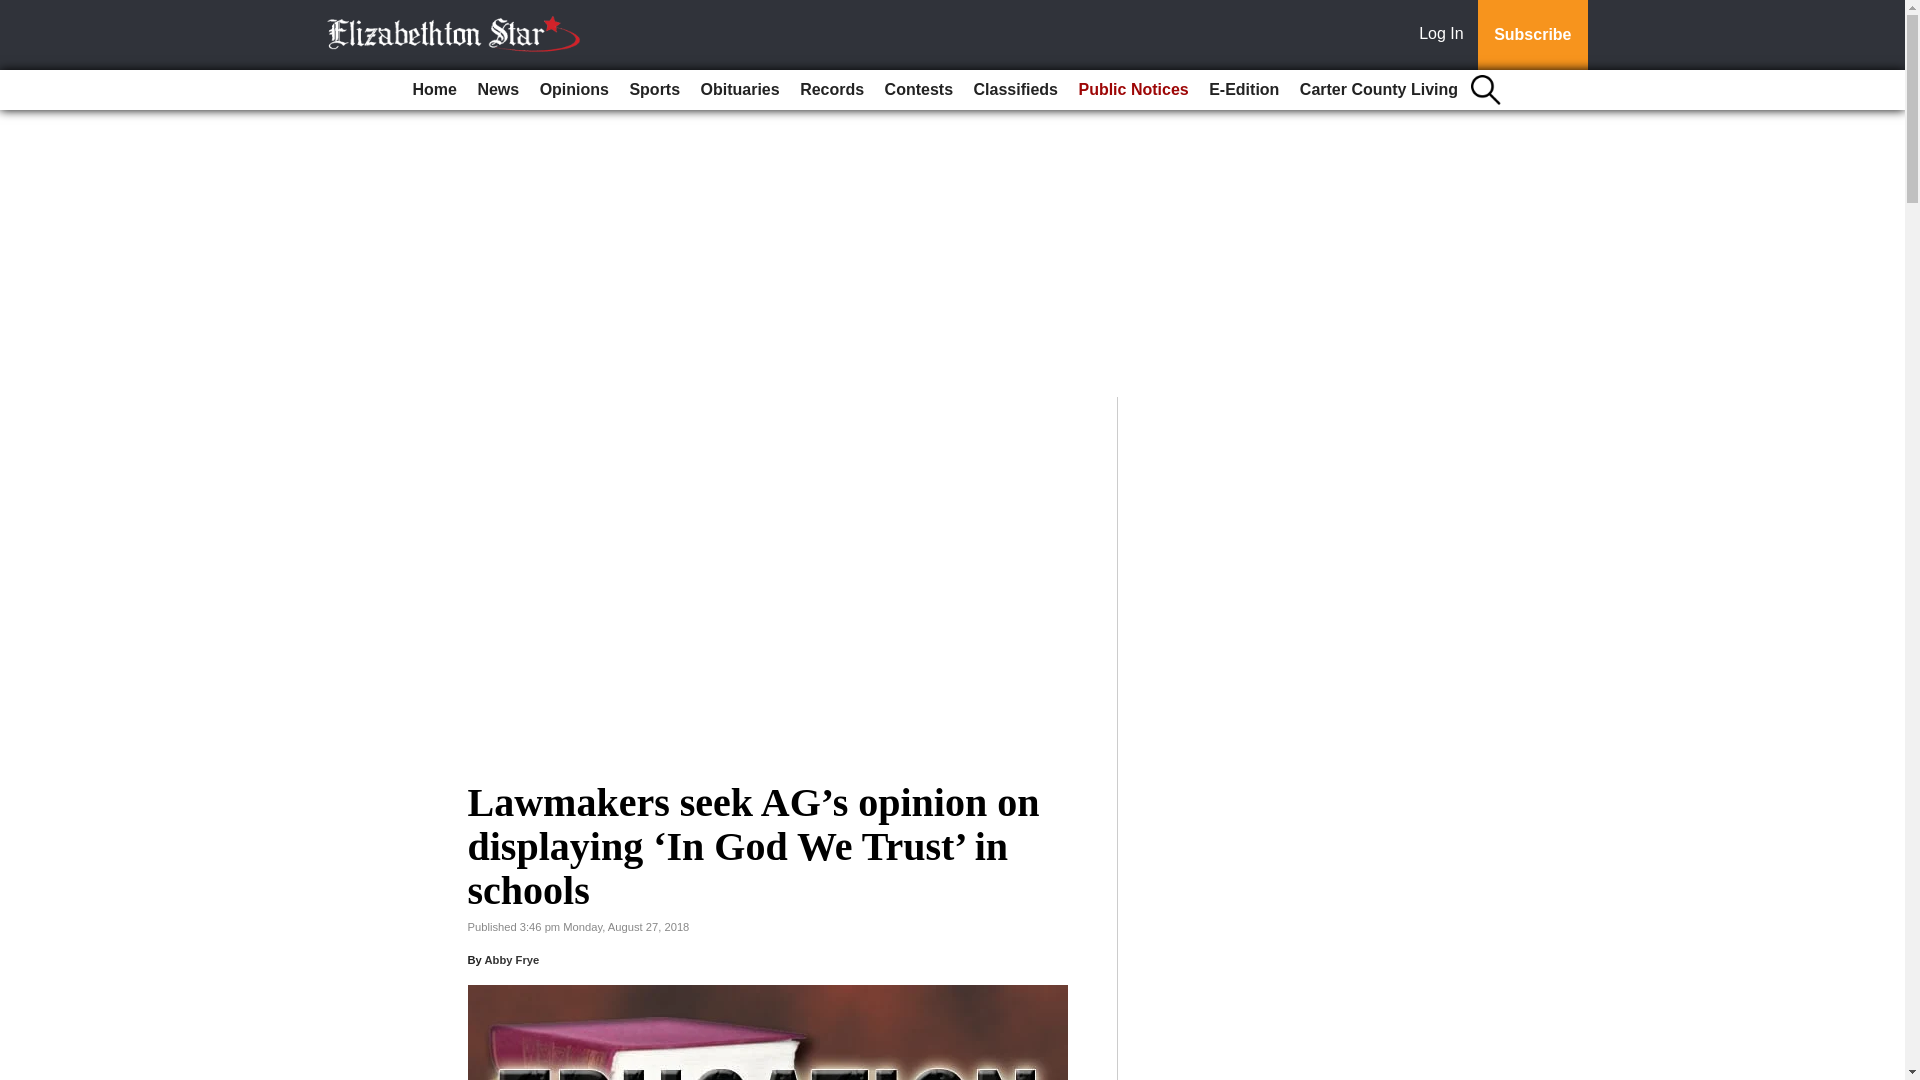 This screenshot has width=1920, height=1080. What do you see at coordinates (1244, 90) in the screenshot?
I see `E-Edition` at bounding box center [1244, 90].